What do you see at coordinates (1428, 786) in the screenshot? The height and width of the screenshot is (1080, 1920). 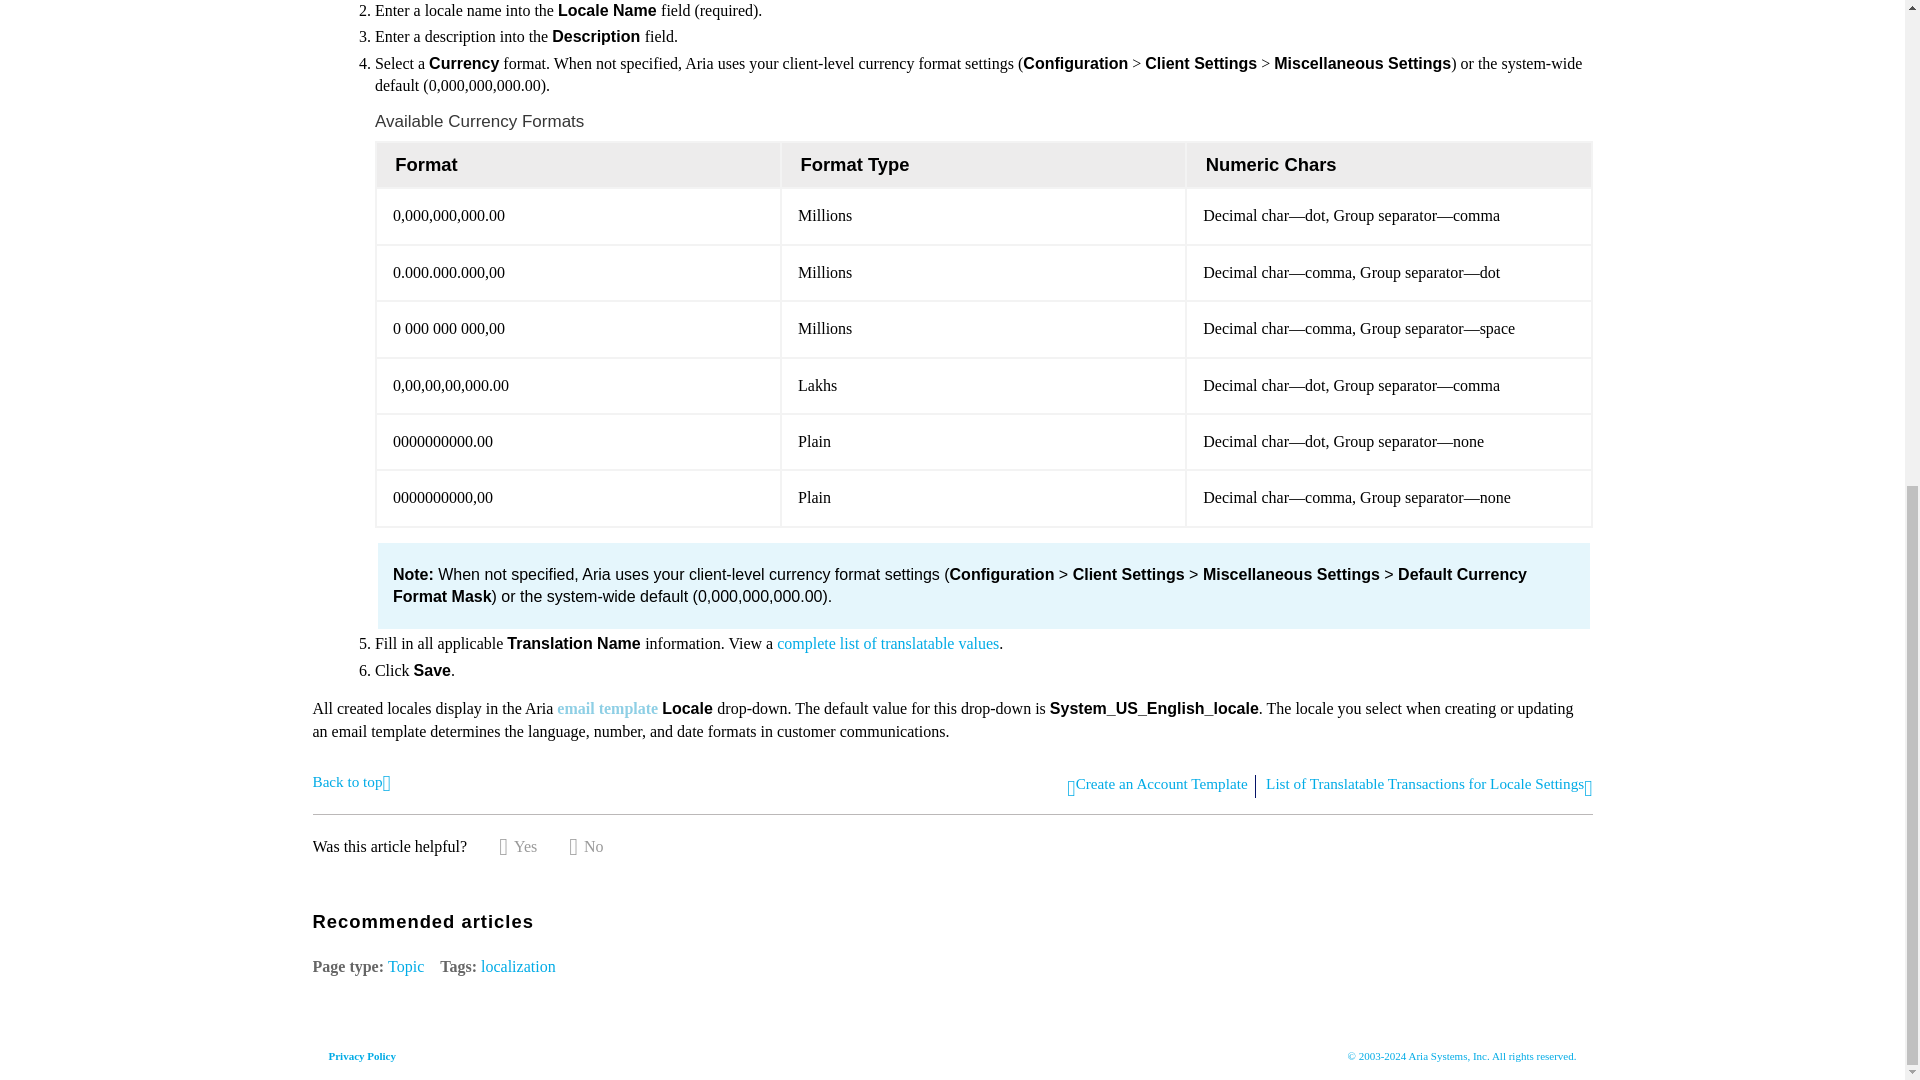 I see `List of Translatable Transactions for Locale Settings` at bounding box center [1428, 786].